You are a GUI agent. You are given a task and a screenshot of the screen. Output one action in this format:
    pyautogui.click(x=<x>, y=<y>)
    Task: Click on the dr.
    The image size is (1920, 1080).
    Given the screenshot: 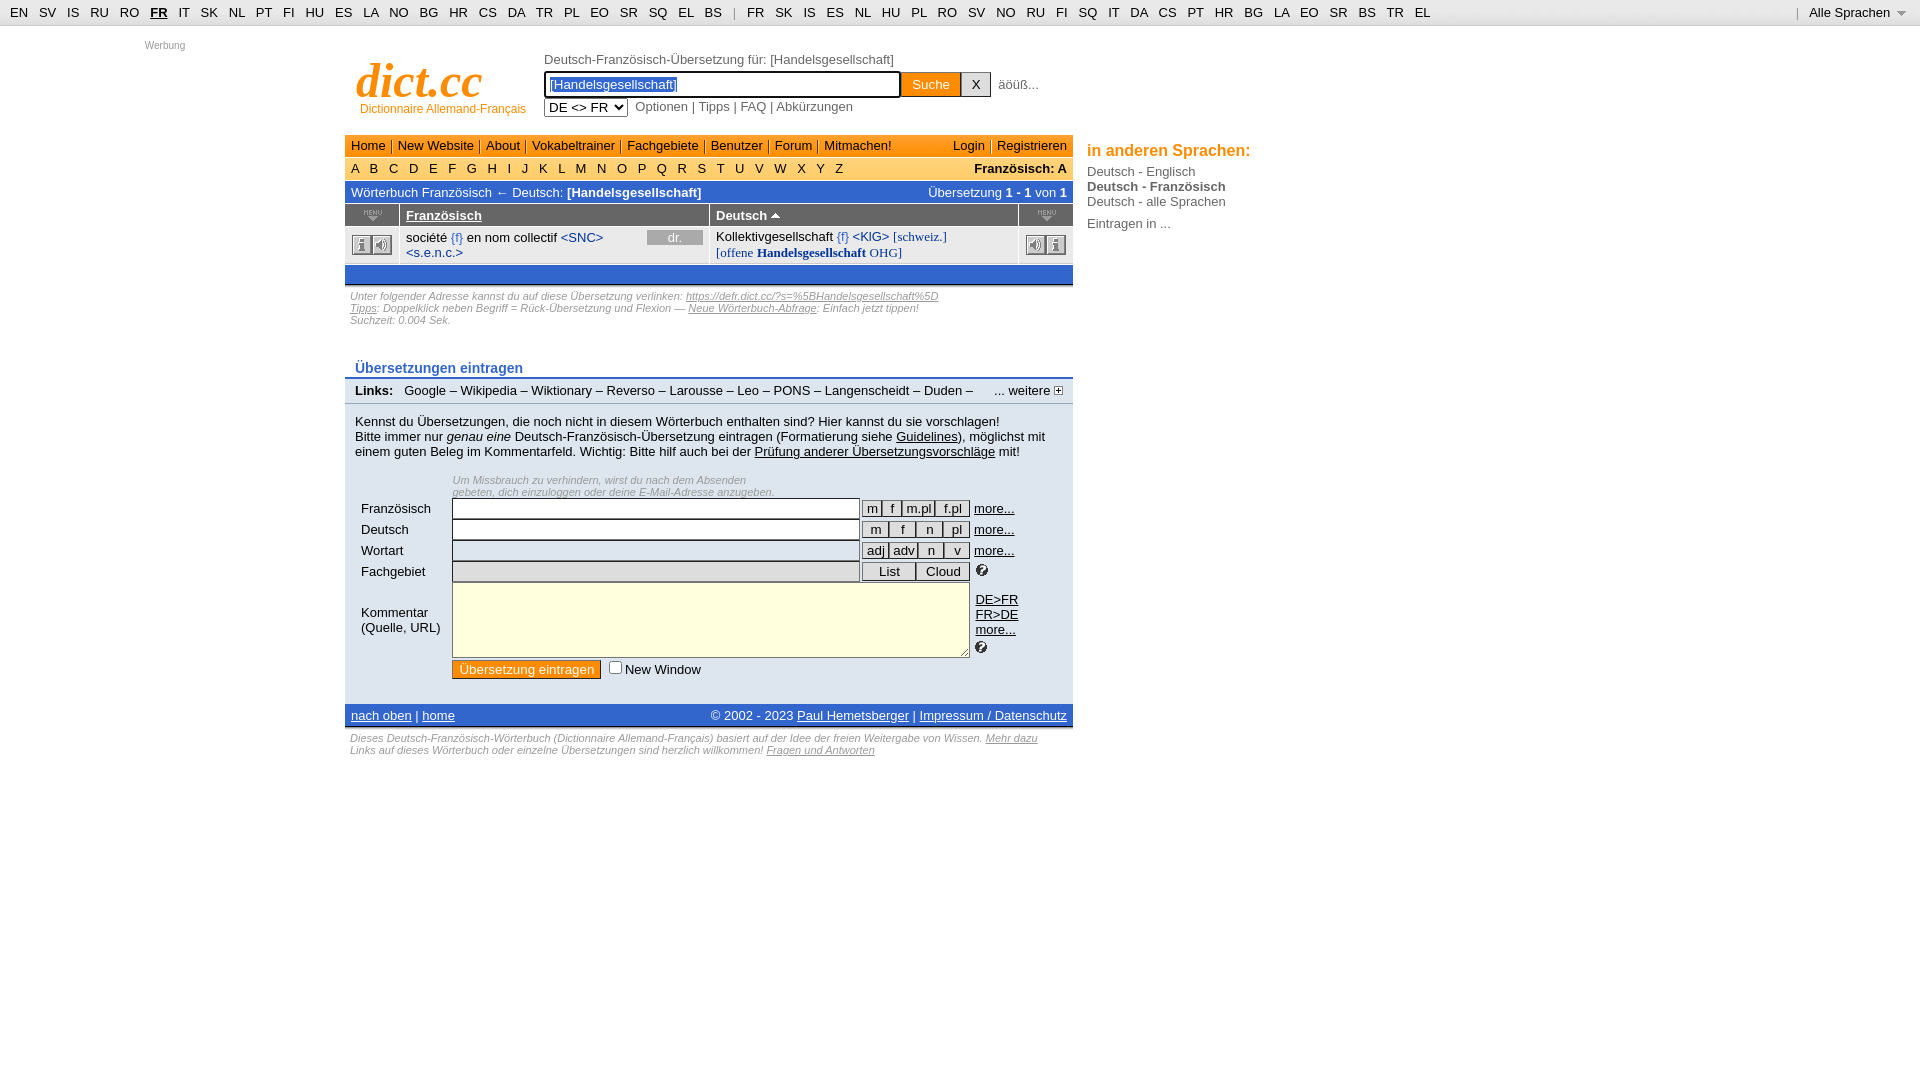 What is the action you would take?
    pyautogui.click(x=675, y=238)
    